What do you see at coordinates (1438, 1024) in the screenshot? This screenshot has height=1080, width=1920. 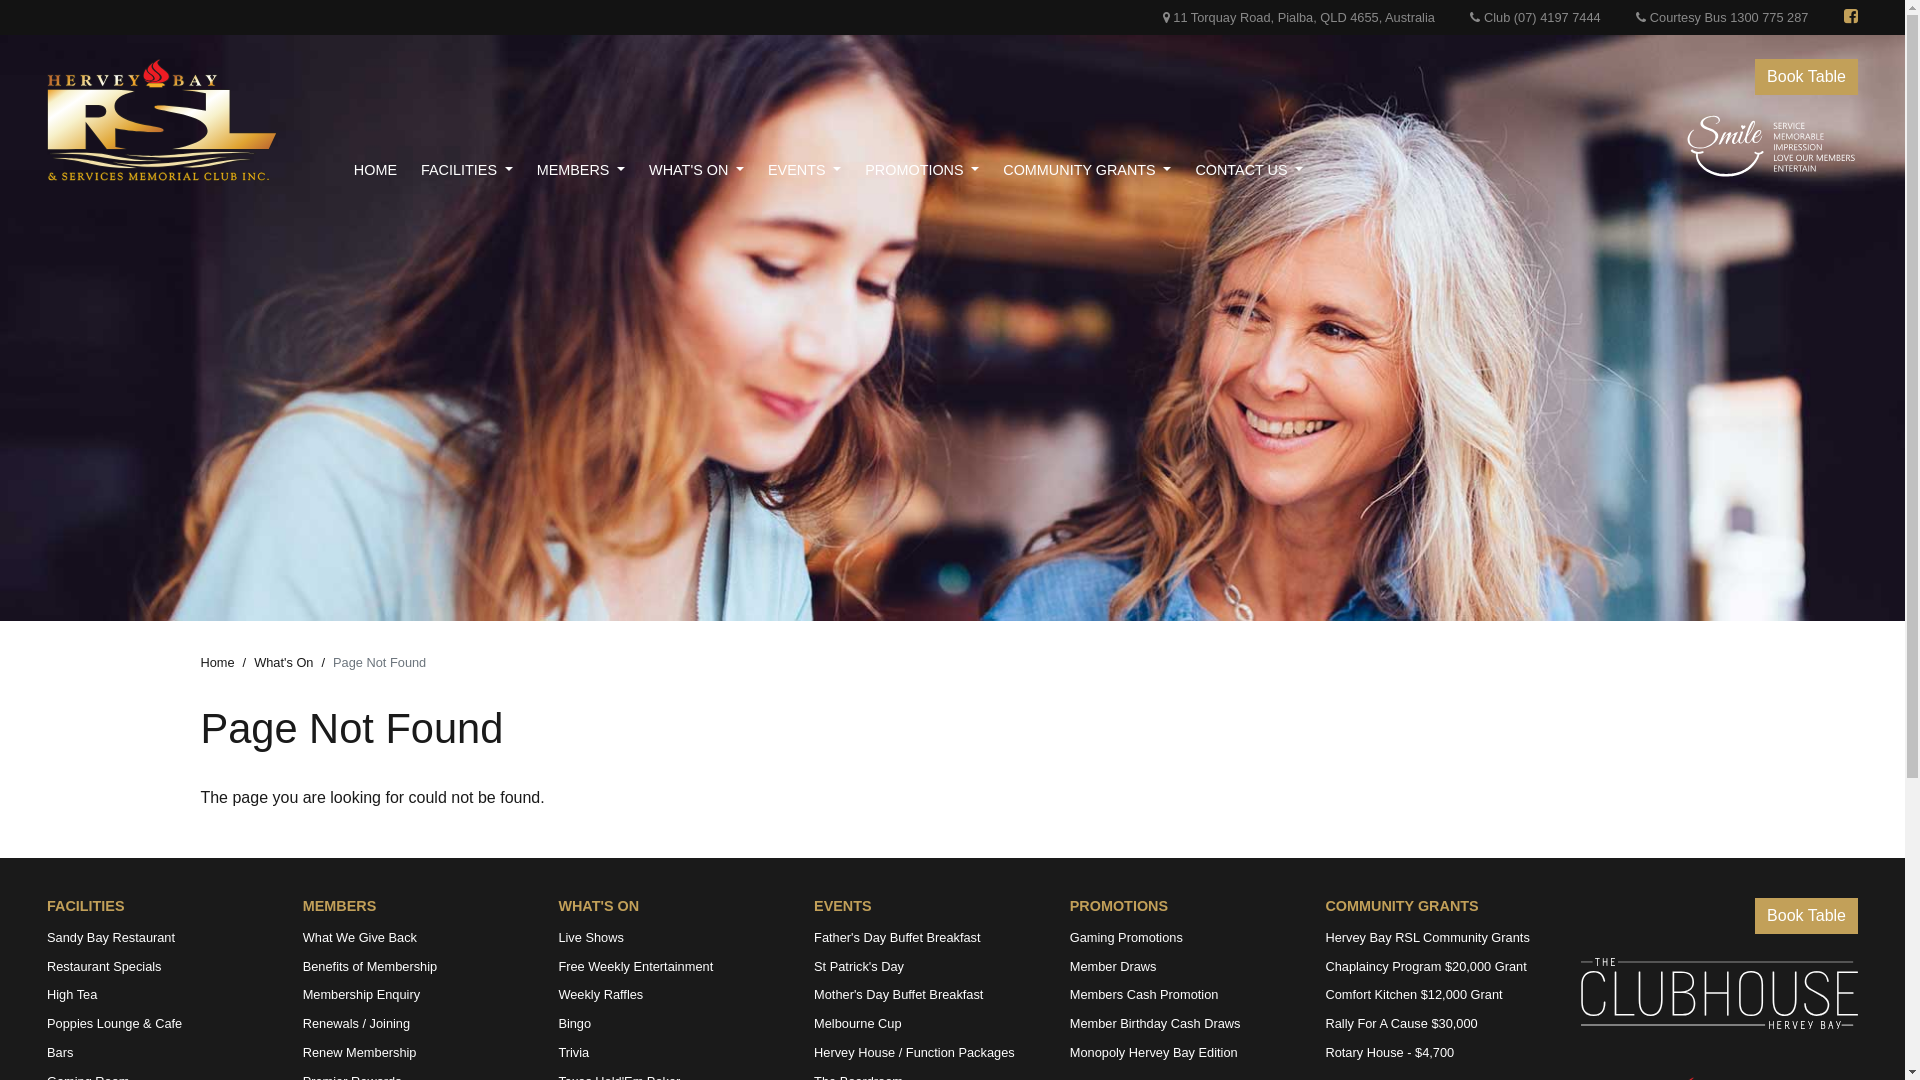 I see `Rally For A Cause $30,000` at bounding box center [1438, 1024].